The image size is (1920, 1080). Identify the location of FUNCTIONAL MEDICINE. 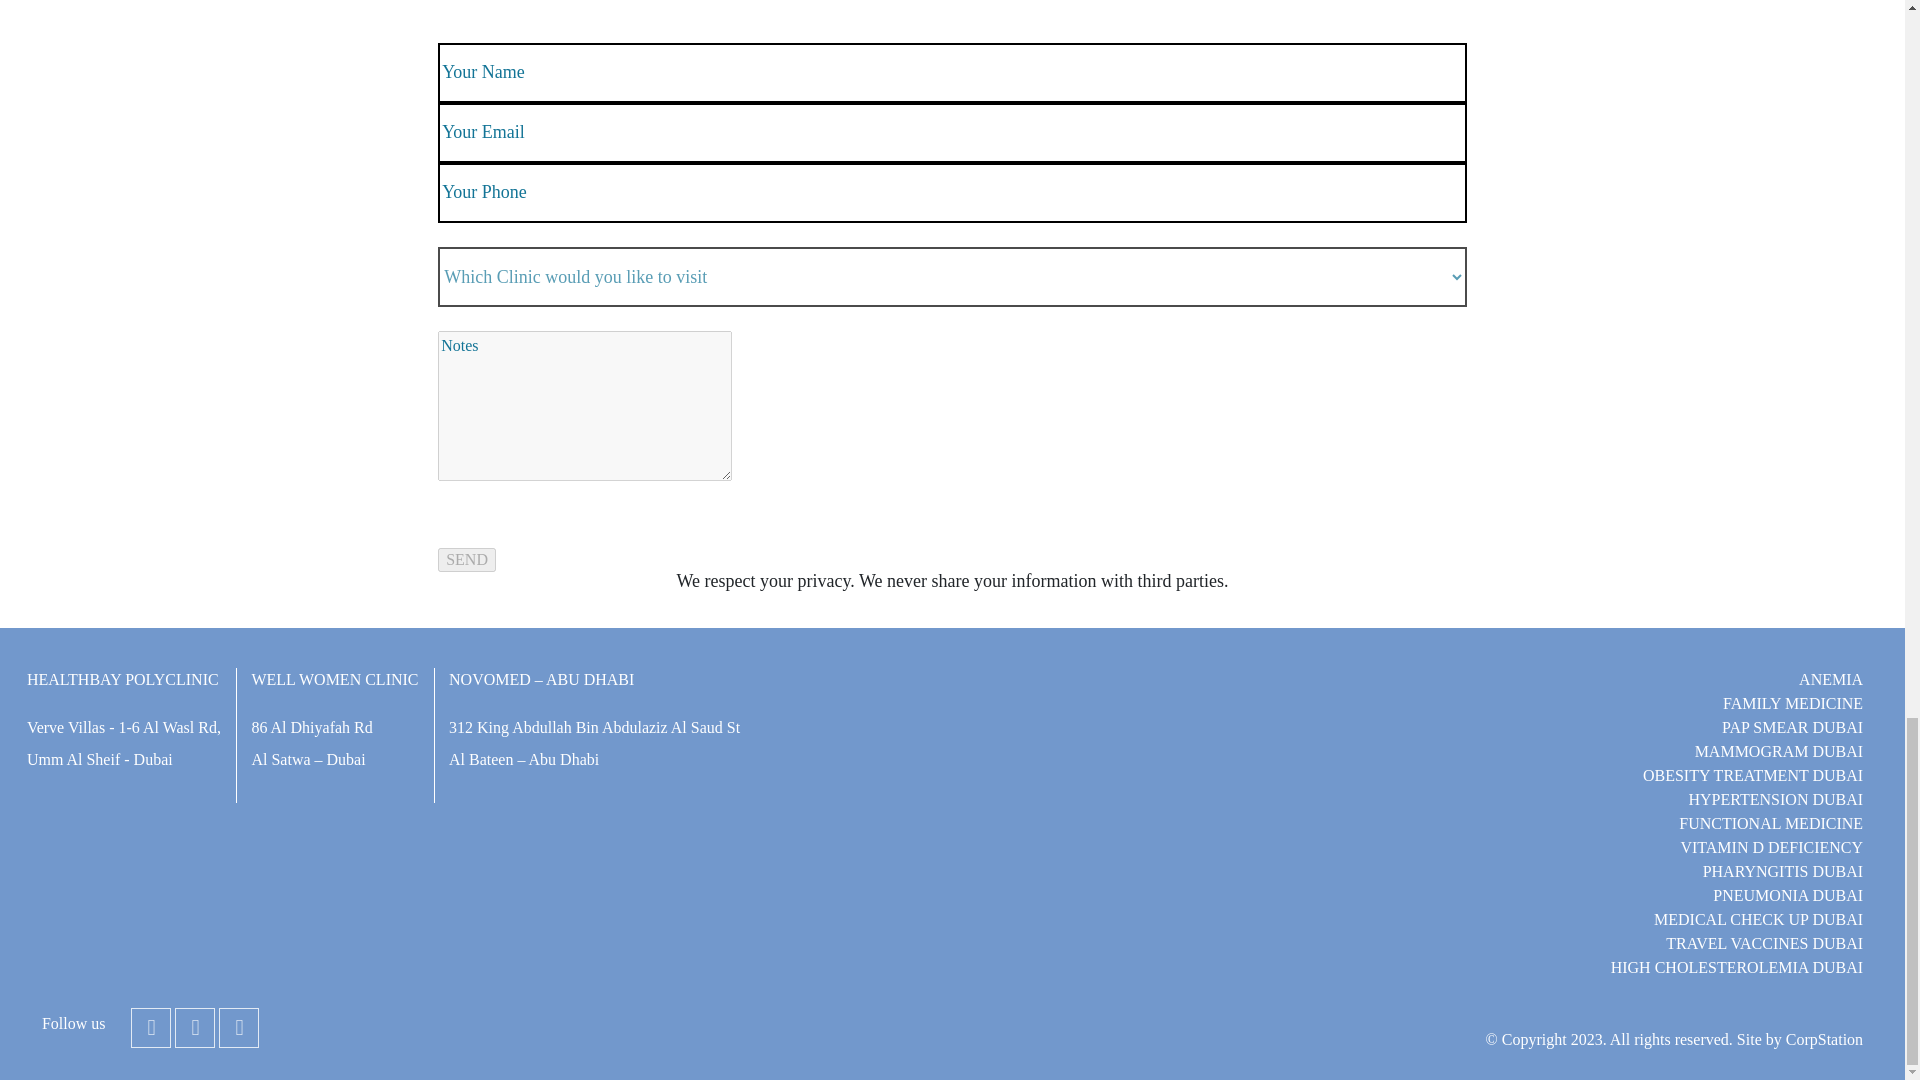
(1770, 823).